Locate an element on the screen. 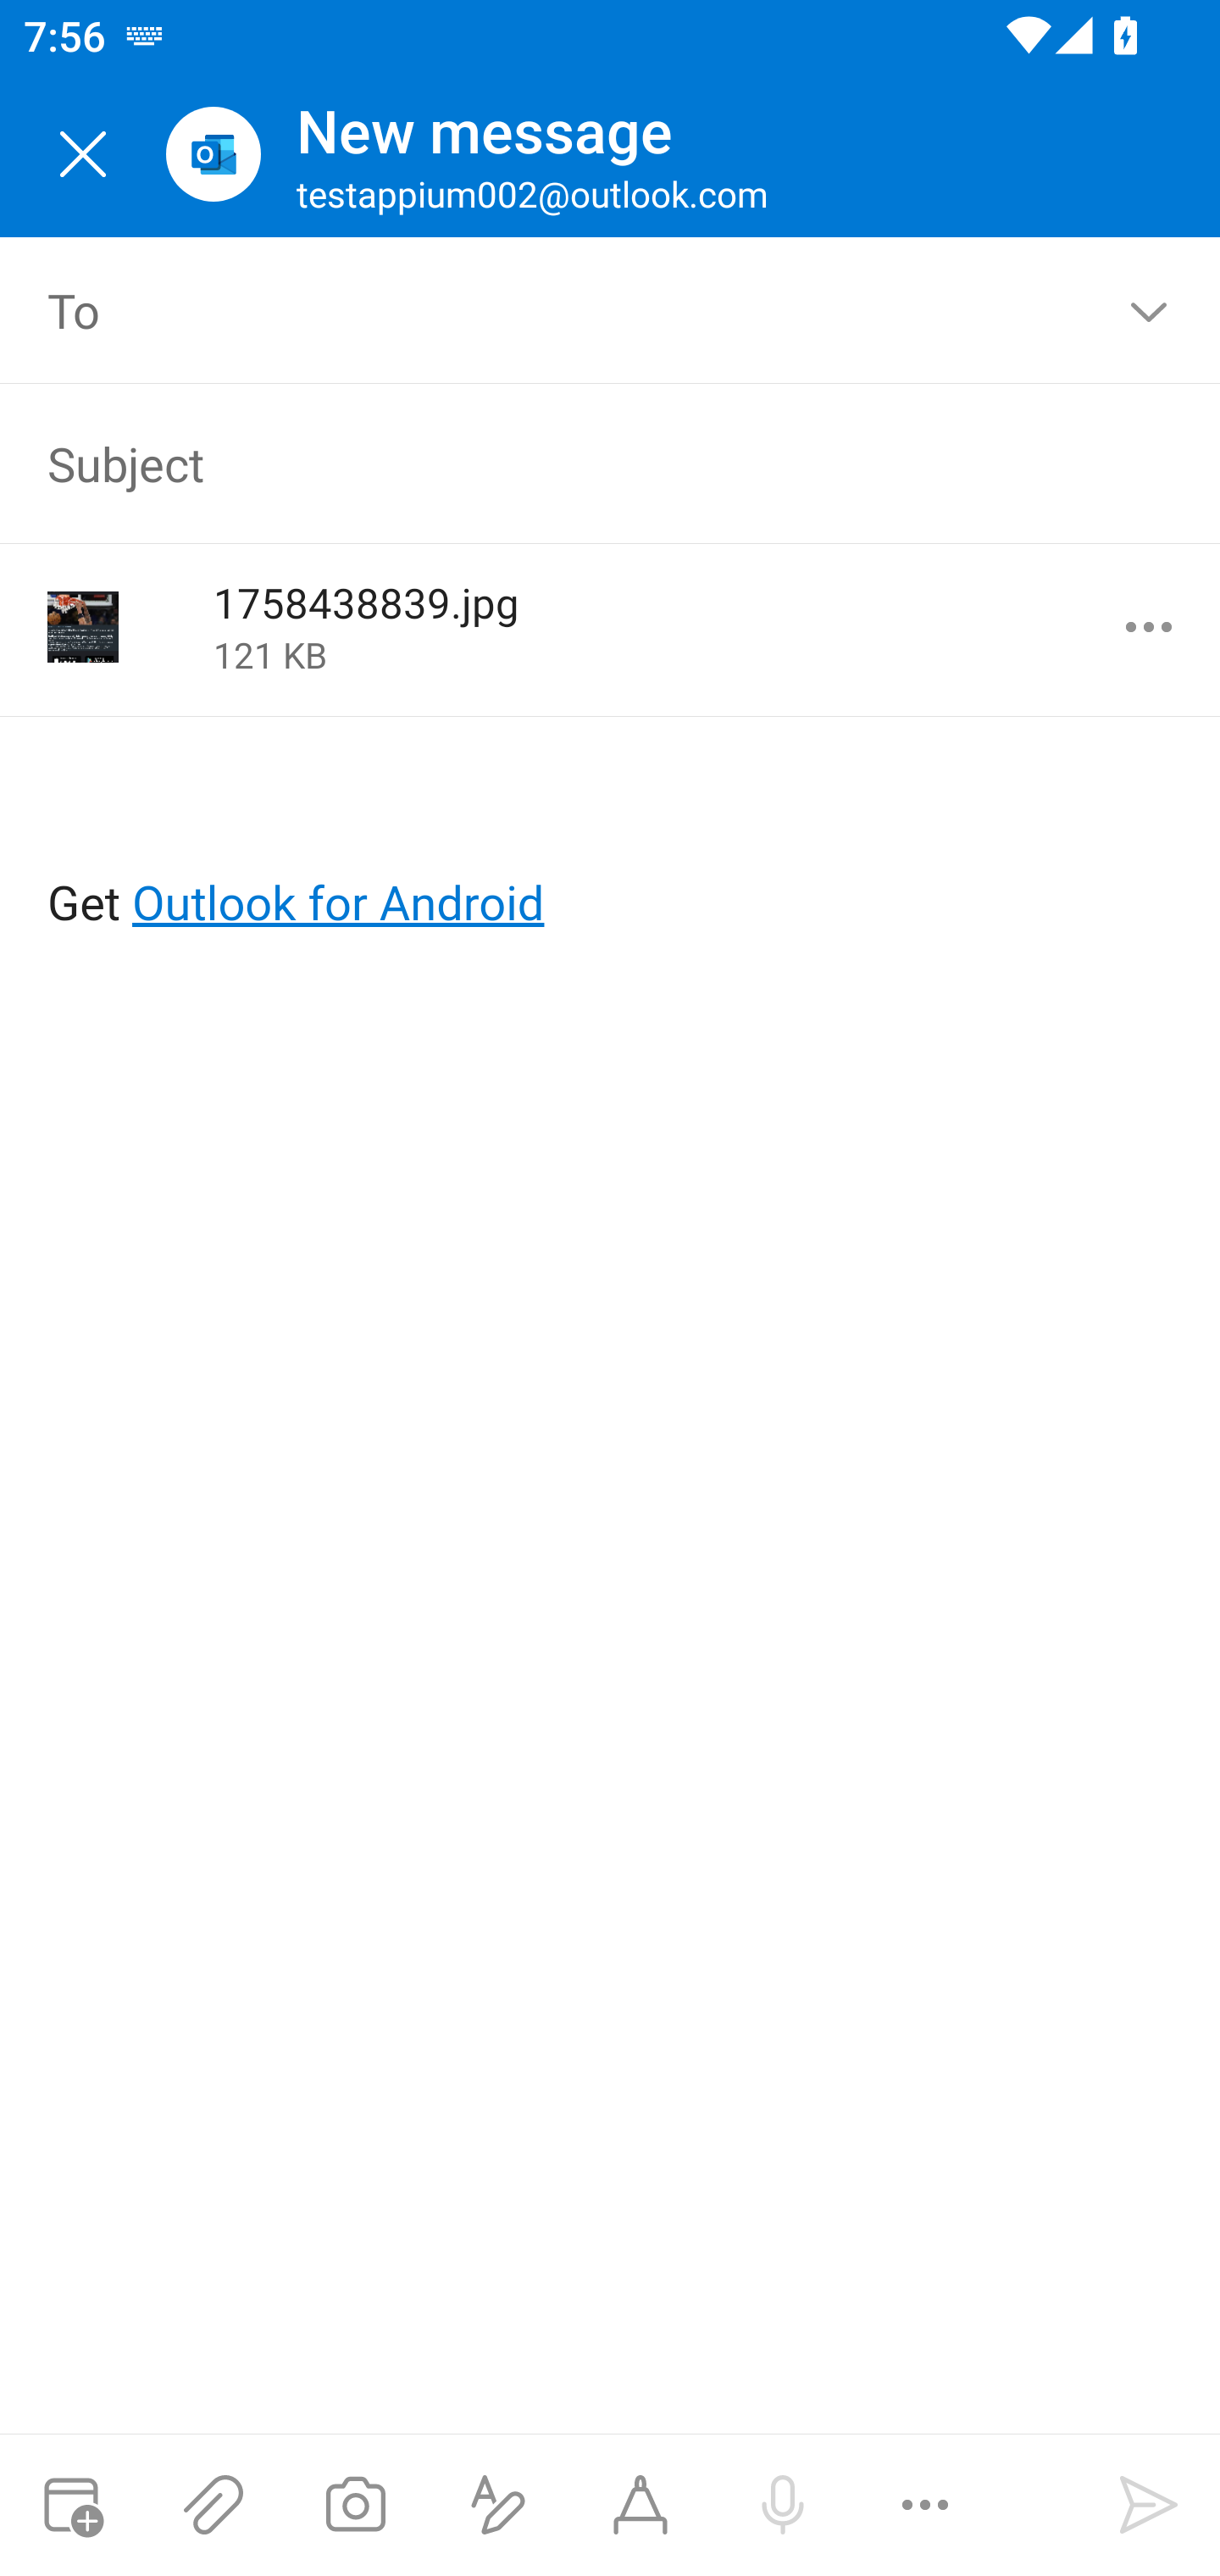 The image size is (1220, 2576). More options is located at coordinates (925, 2505).